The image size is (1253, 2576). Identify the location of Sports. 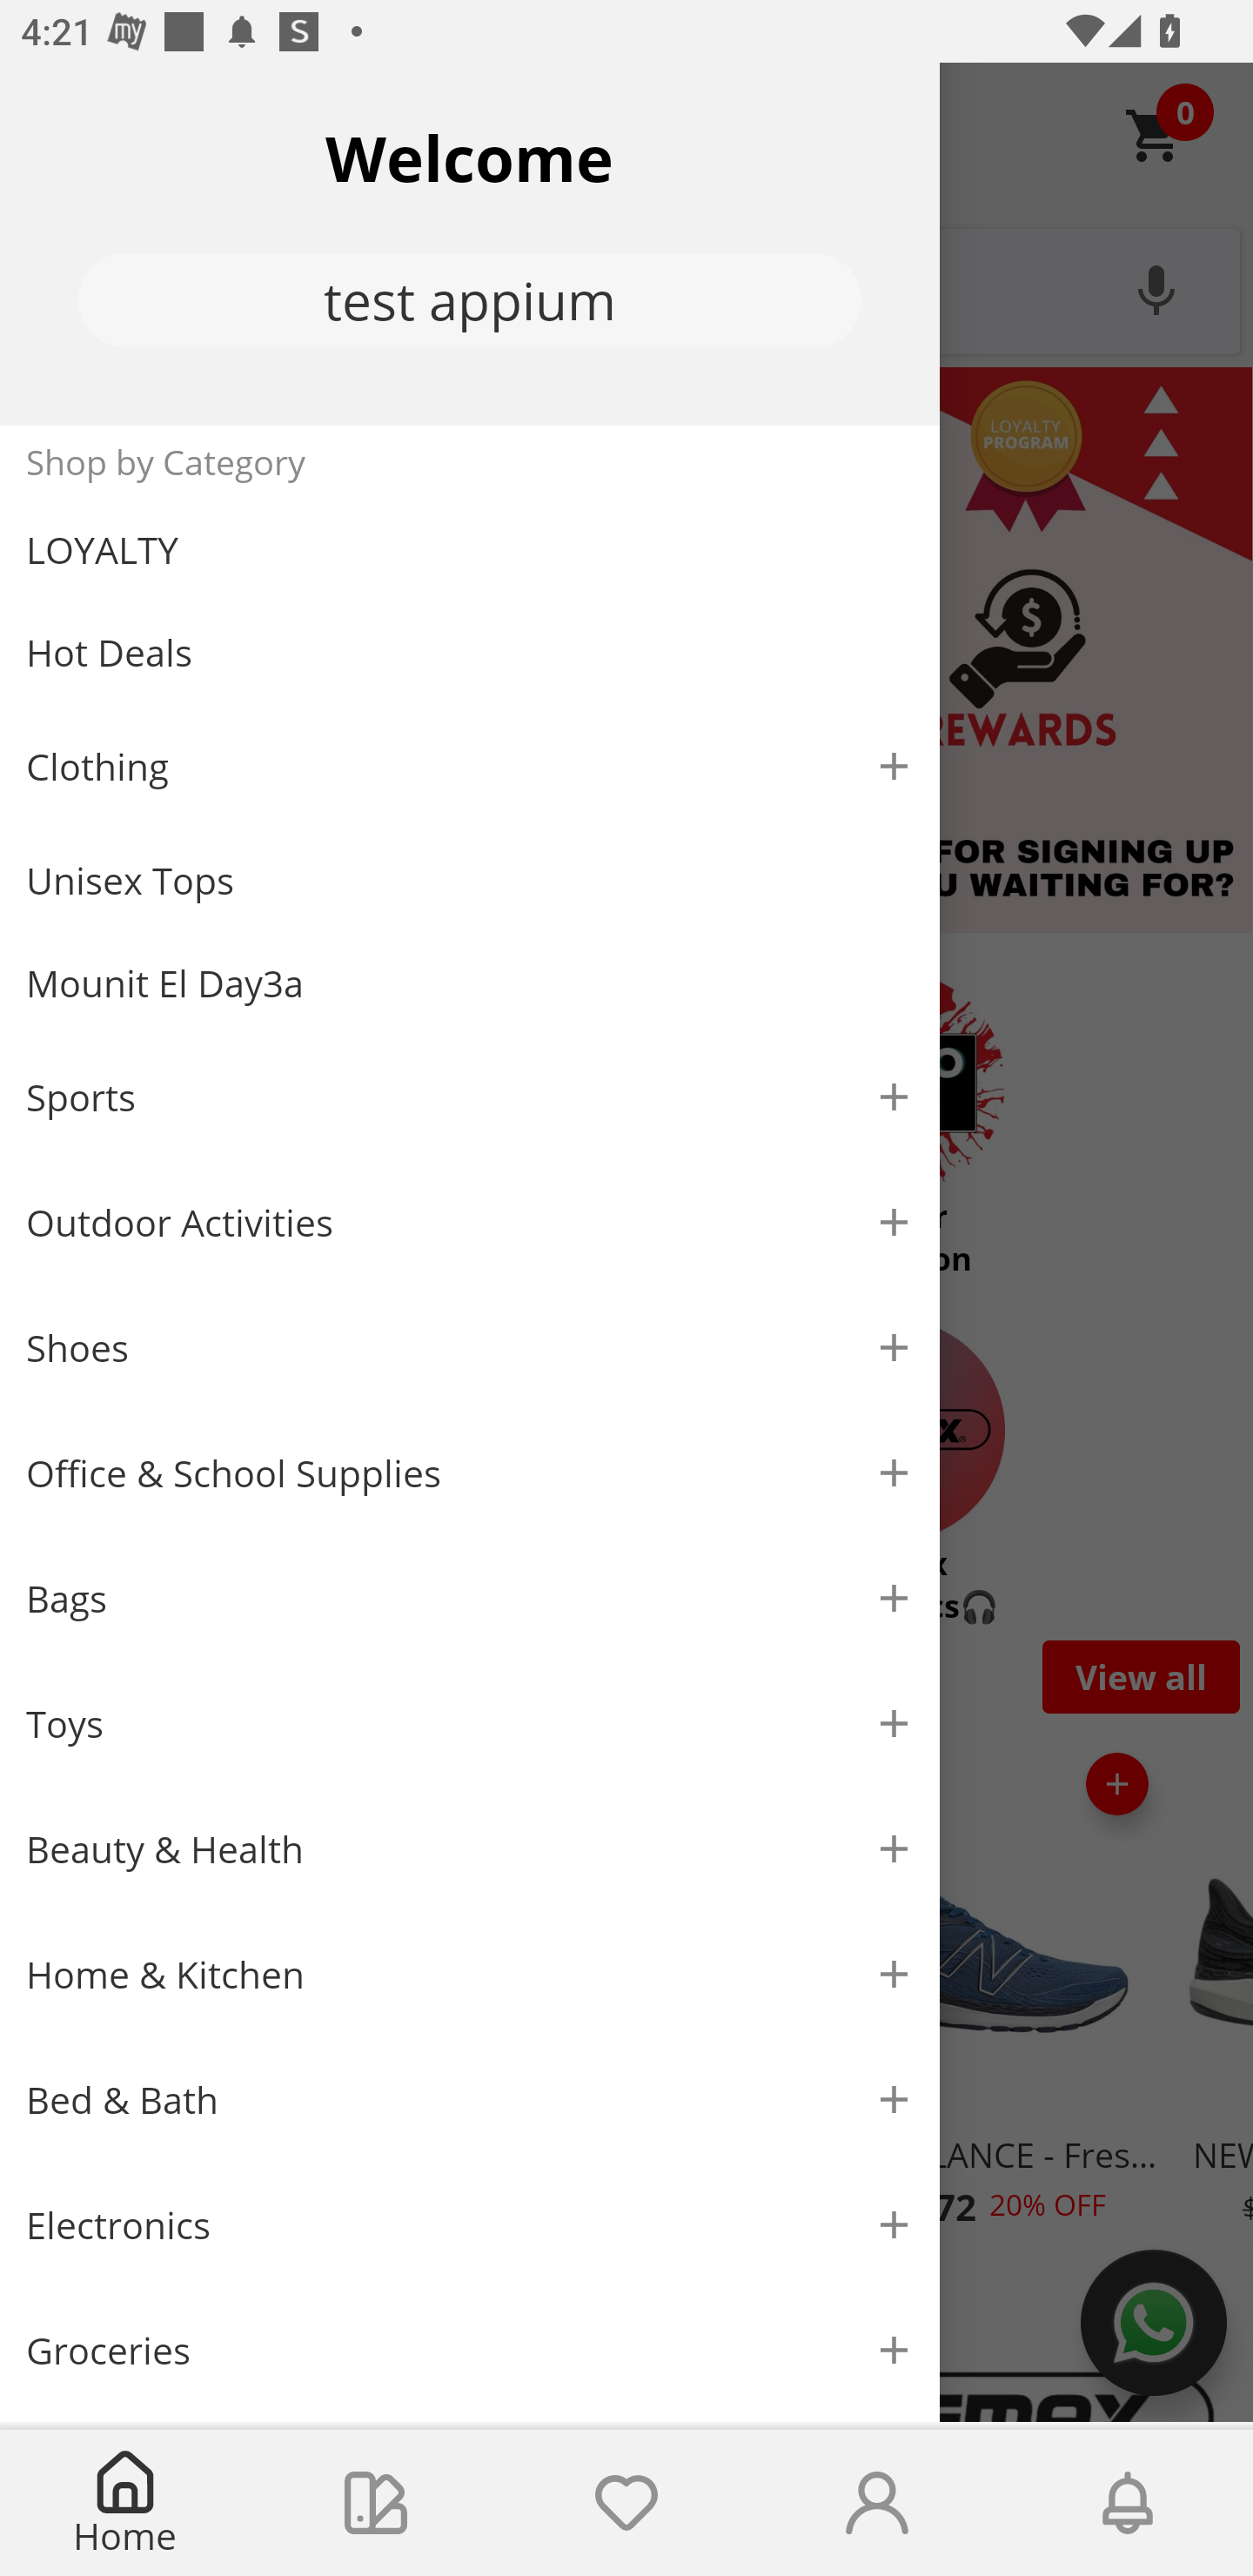
(470, 1097).